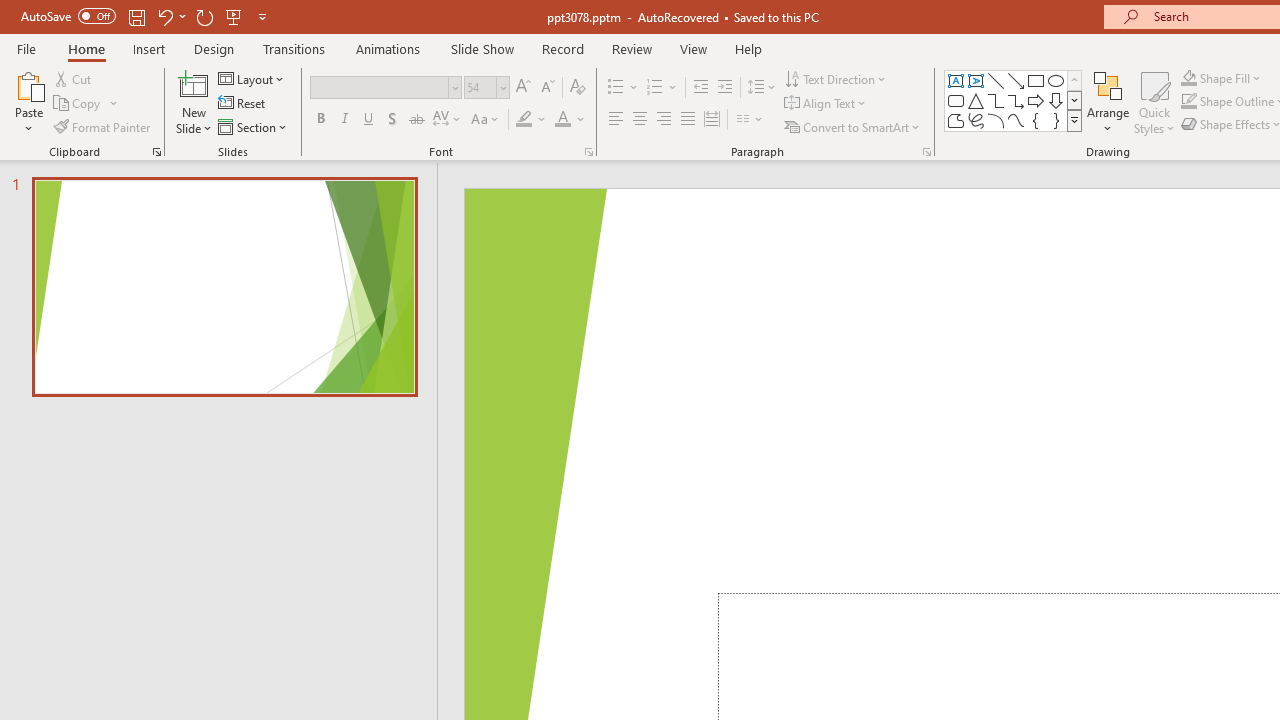 This screenshot has height=720, width=1280. Describe the element at coordinates (204, 16) in the screenshot. I see `Redo` at that location.